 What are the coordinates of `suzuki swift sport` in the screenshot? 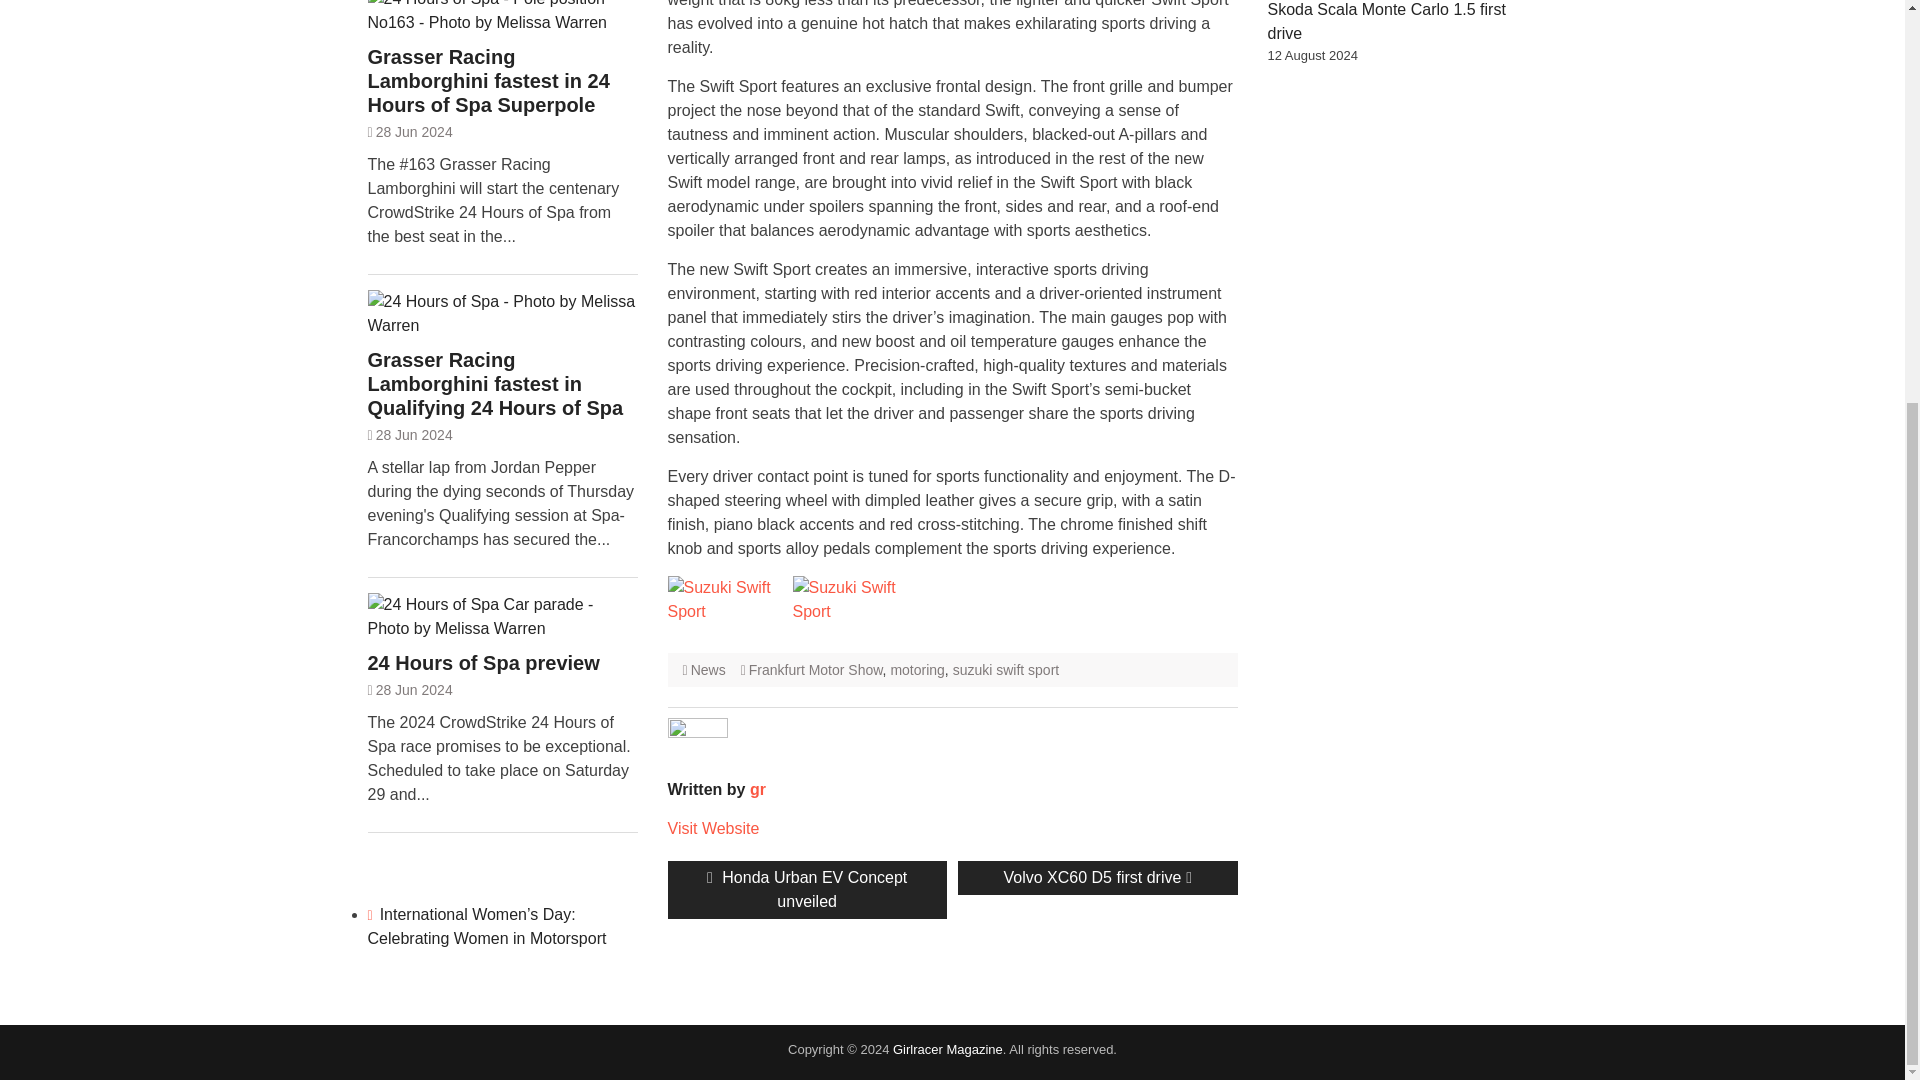 It's located at (1097, 878).